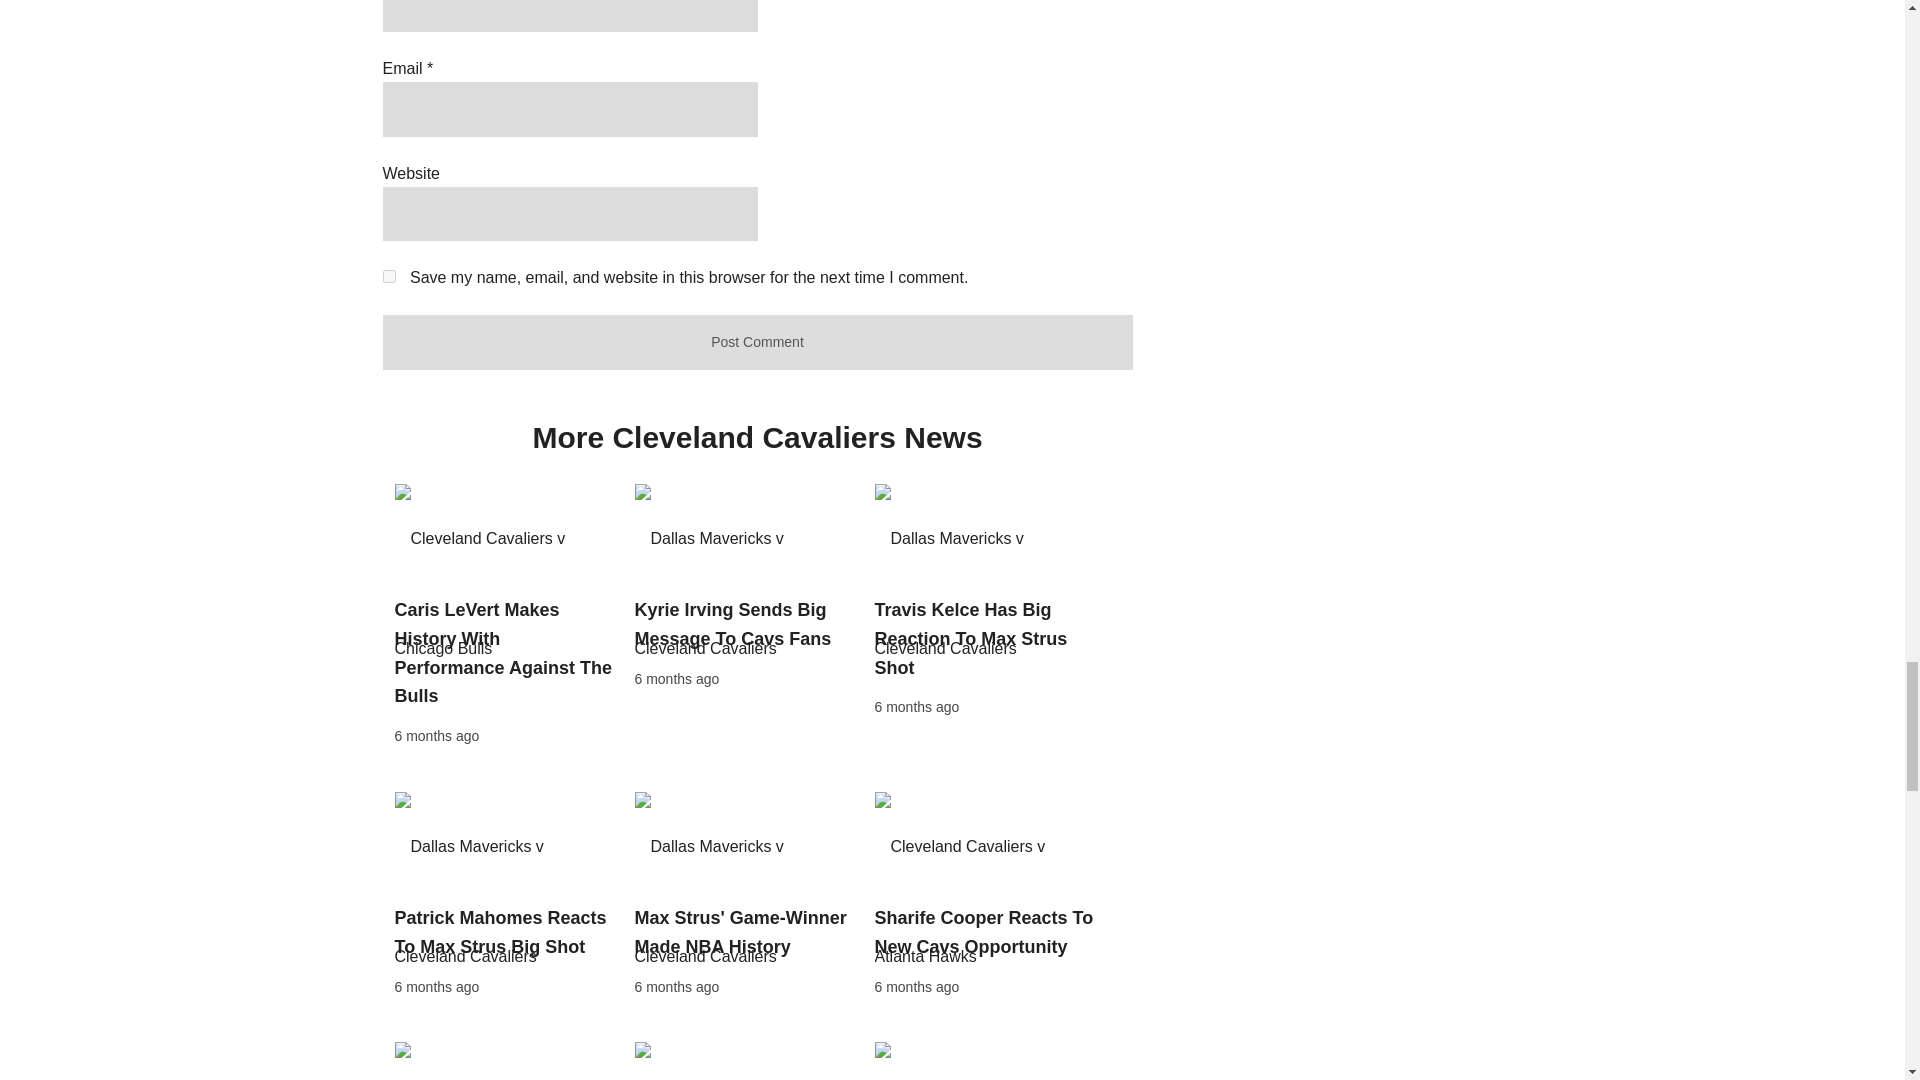  What do you see at coordinates (757, 342) in the screenshot?
I see `Post Comment` at bounding box center [757, 342].